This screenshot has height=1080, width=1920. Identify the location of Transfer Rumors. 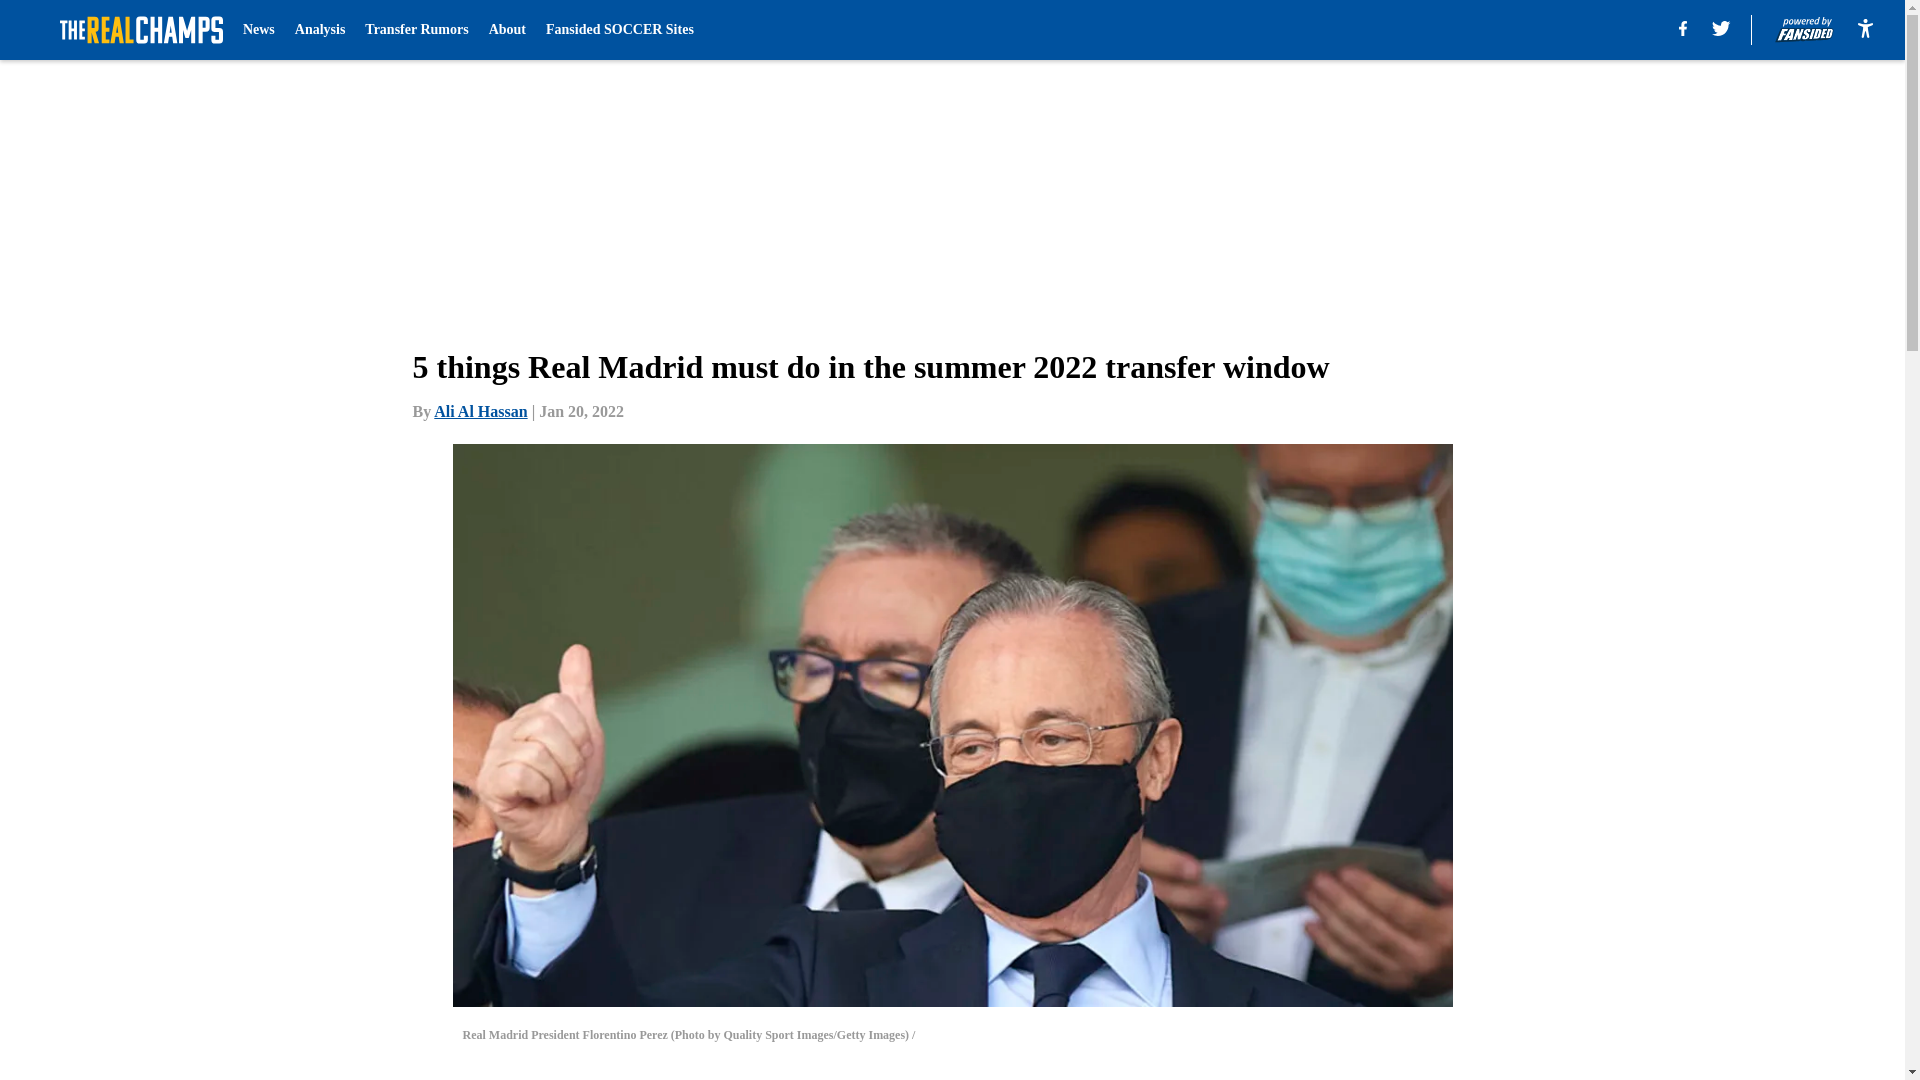
(416, 30).